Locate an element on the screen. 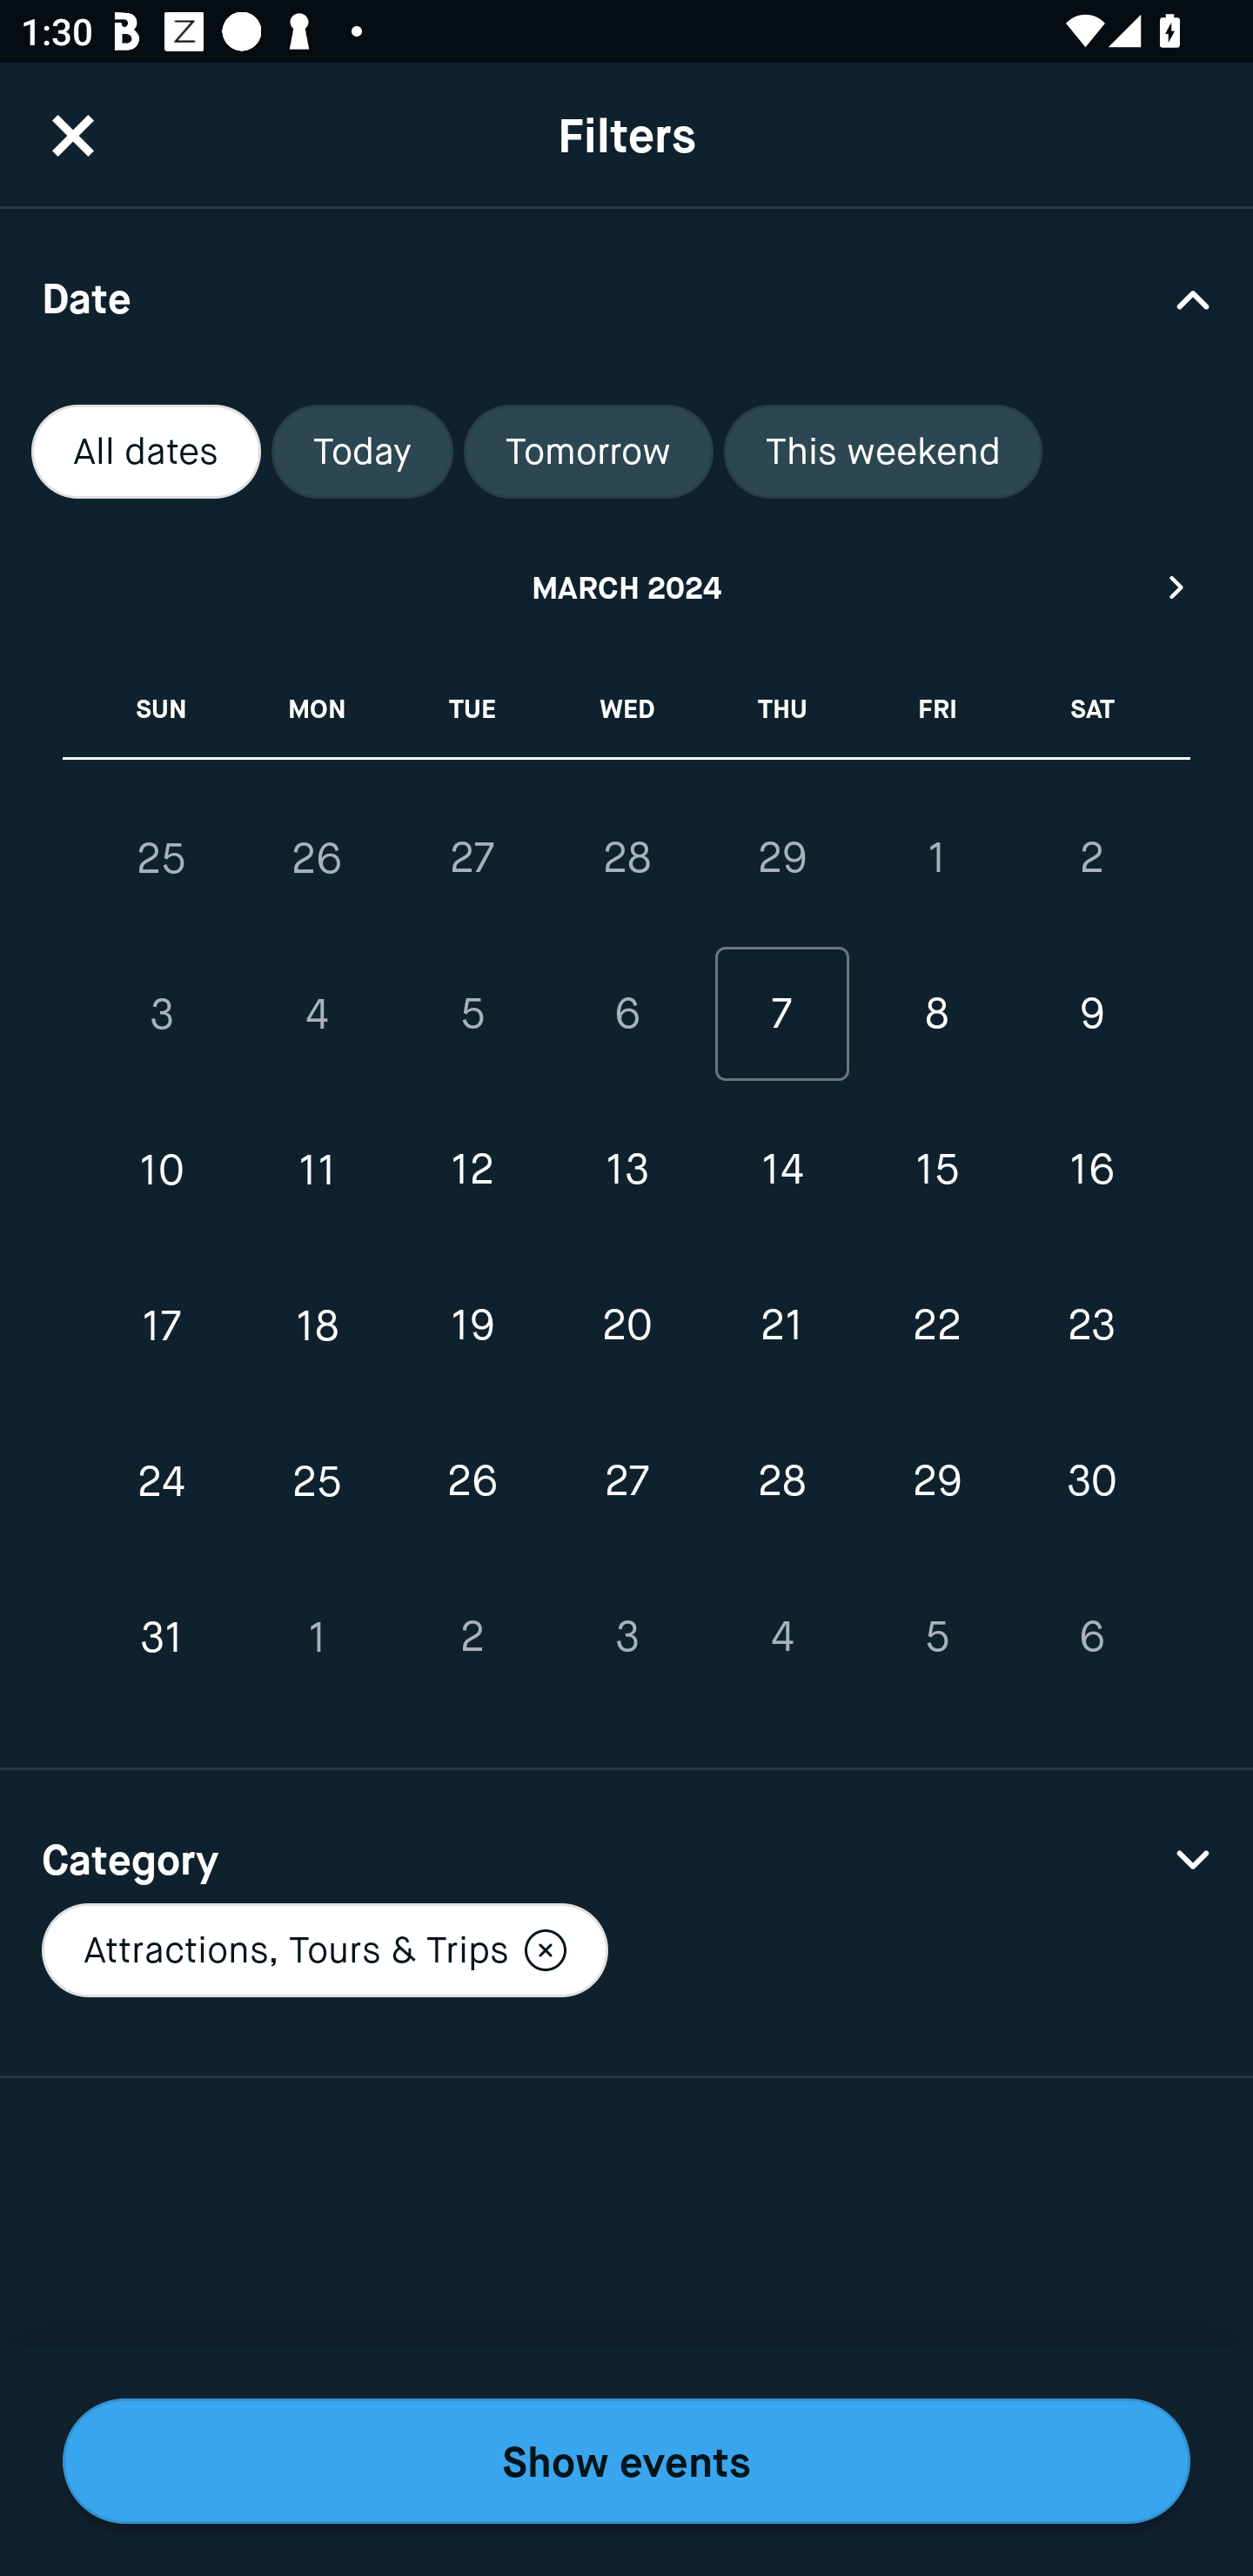 The image size is (1253, 2576). 20 is located at coordinates (626, 1325).